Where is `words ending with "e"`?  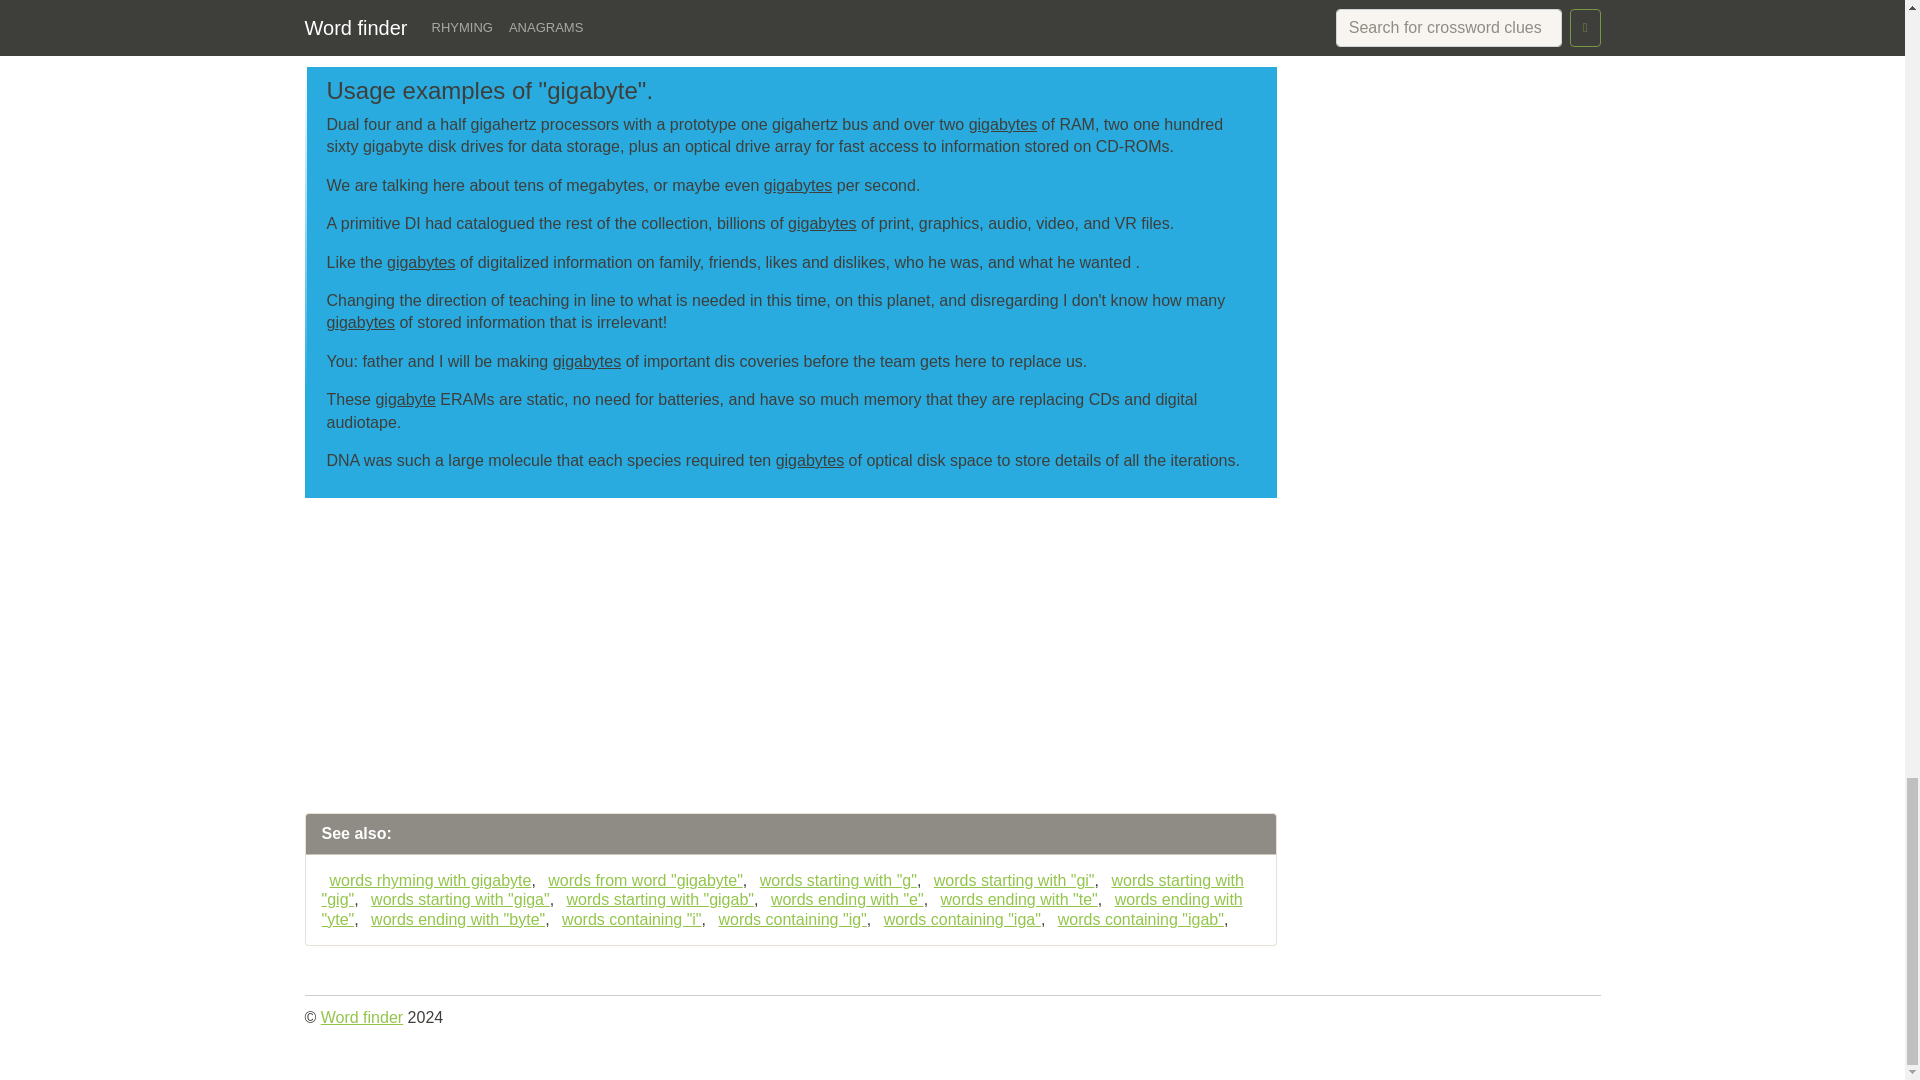 words ending with "e" is located at coordinates (842, 900).